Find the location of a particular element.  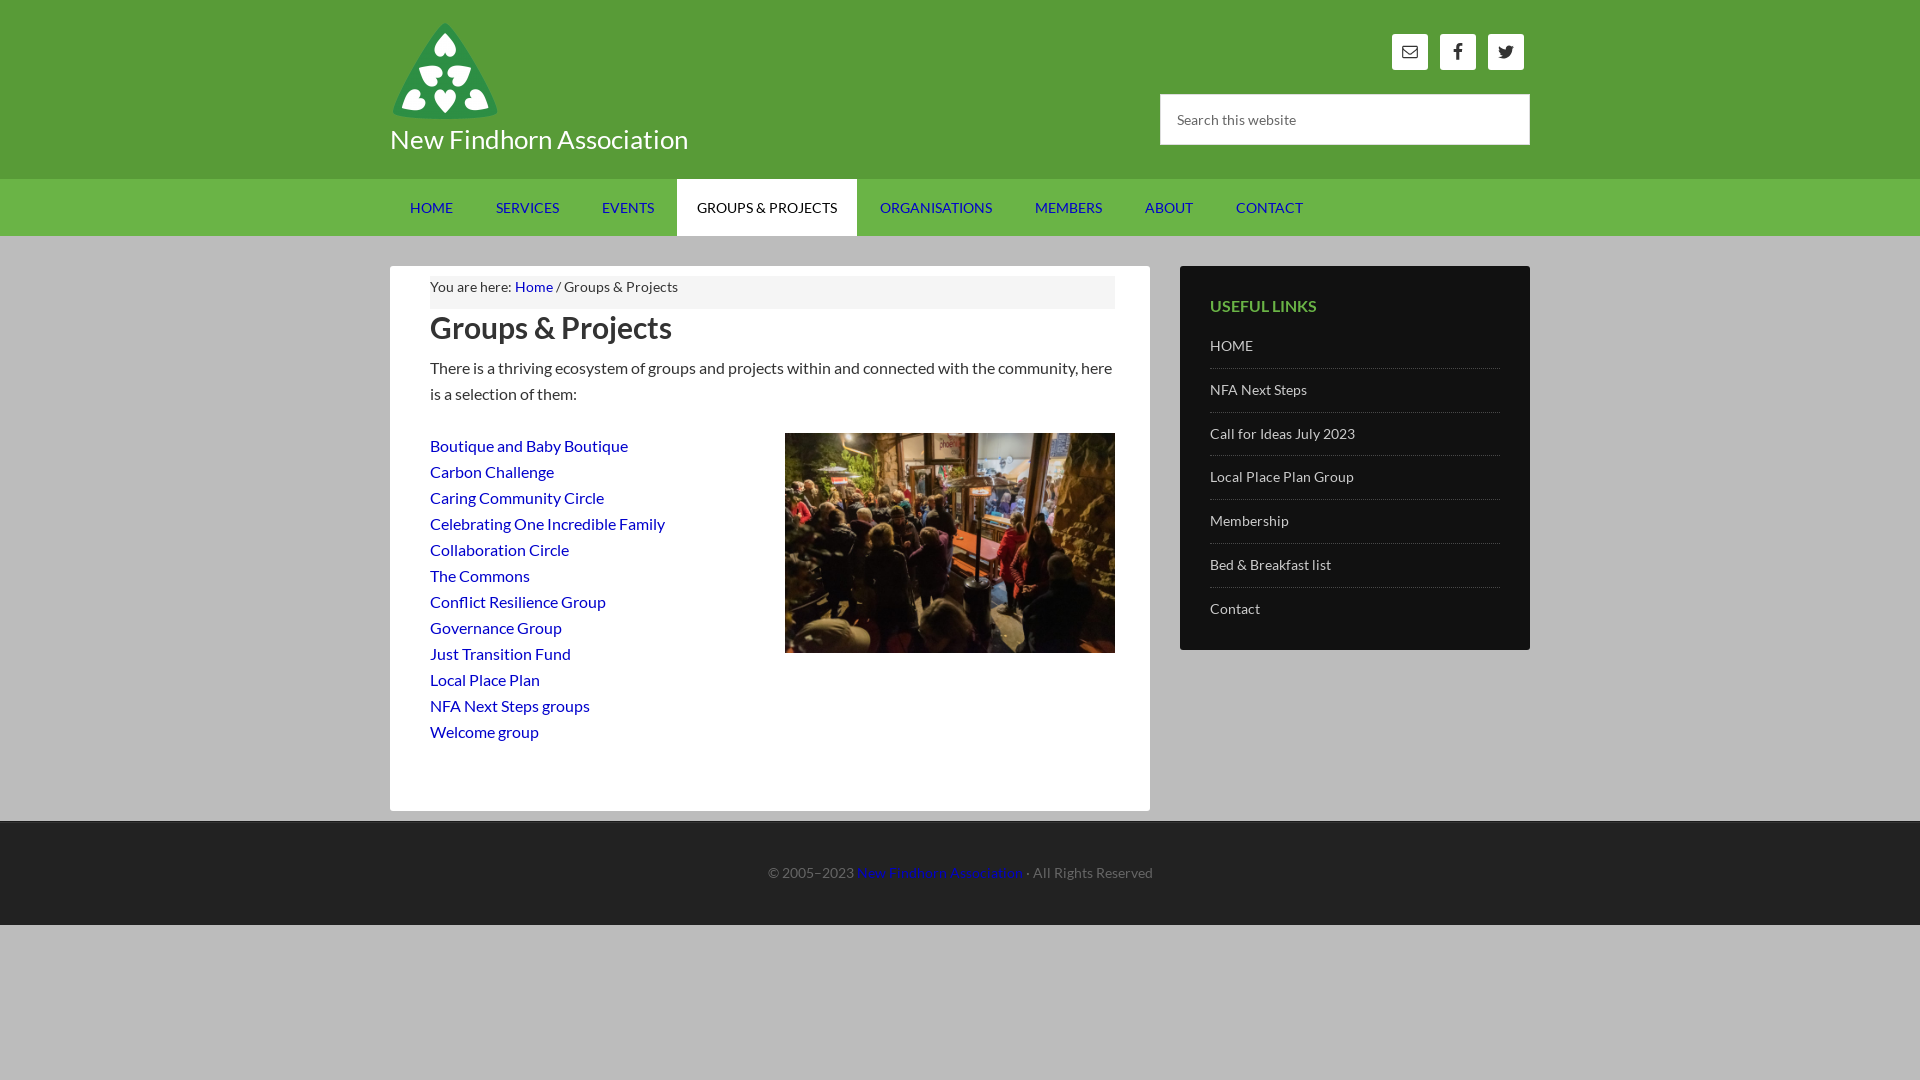

New Findhorn Association is located at coordinates (939, 872).